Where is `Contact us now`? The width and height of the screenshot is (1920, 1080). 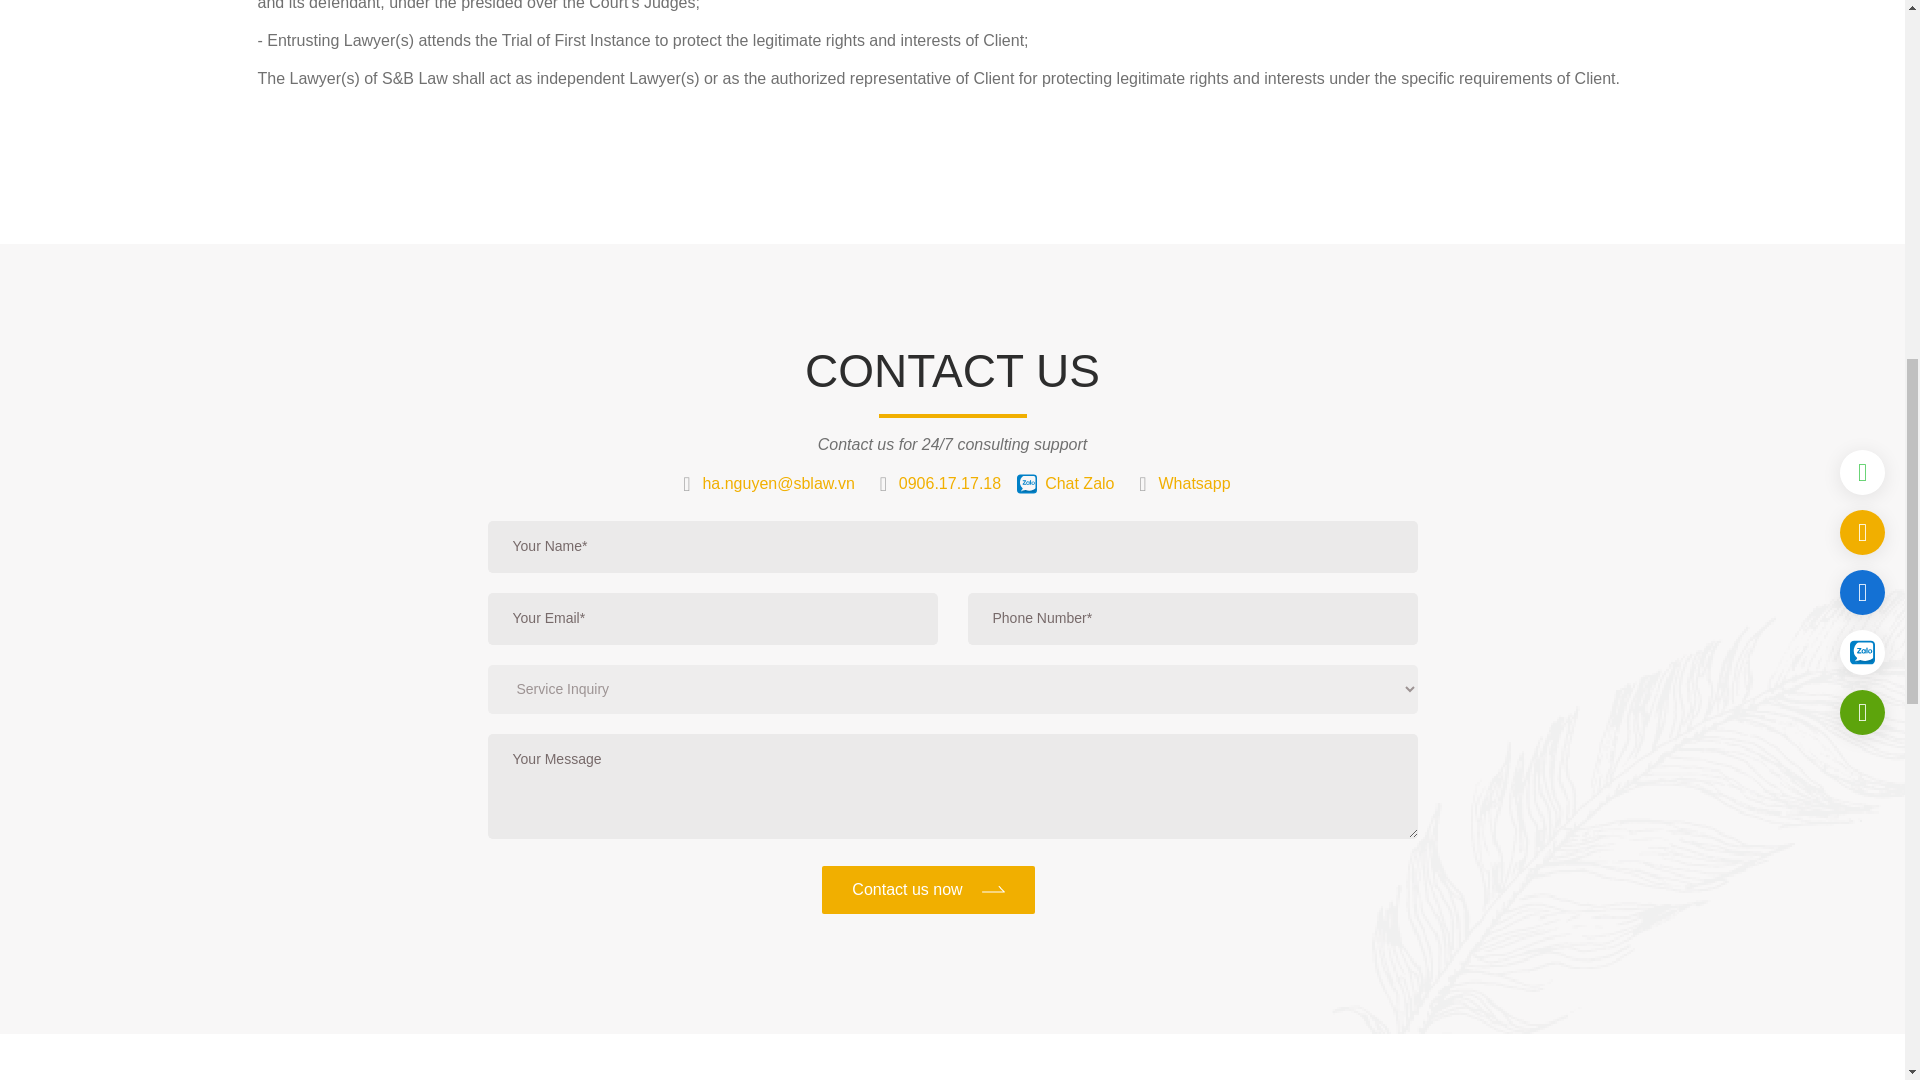 Contact us now is located at coordinates (928, 890).